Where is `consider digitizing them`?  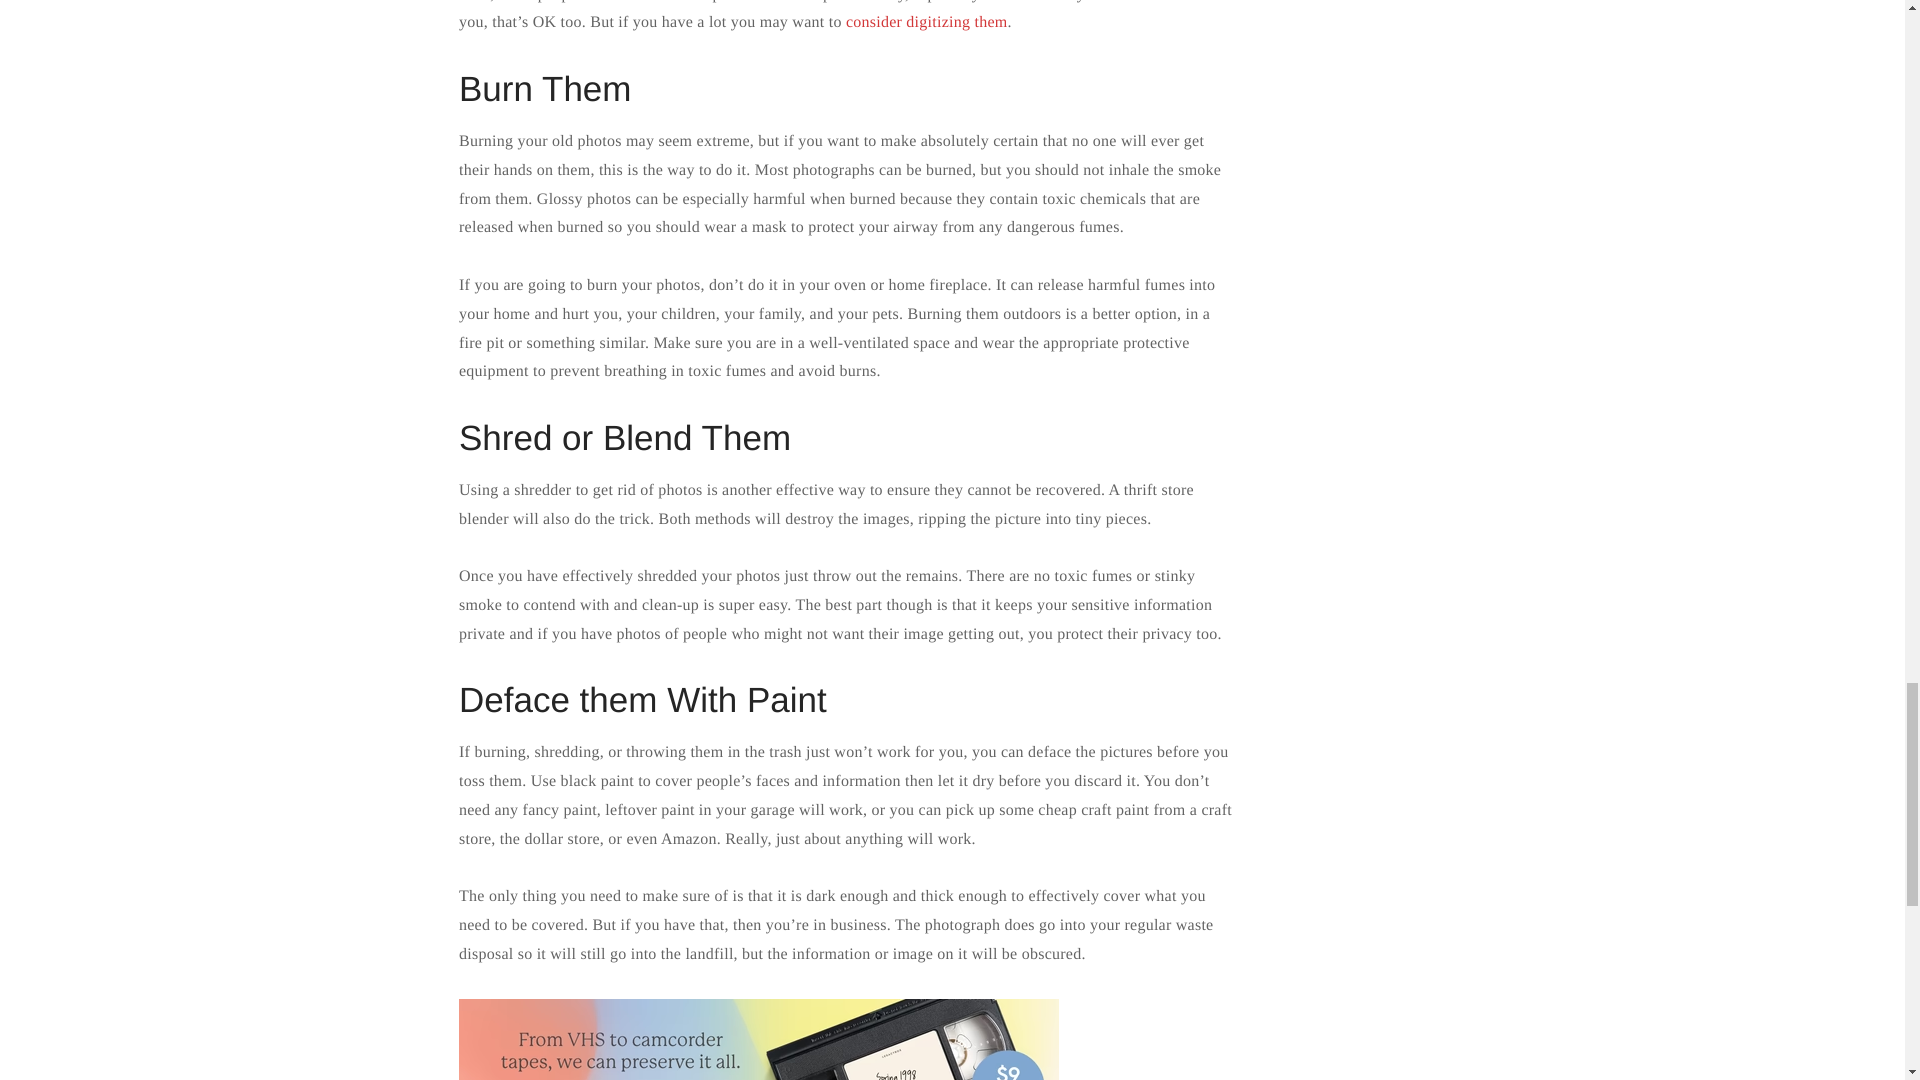 consider digitizing them is located at coordinates (927, 22).